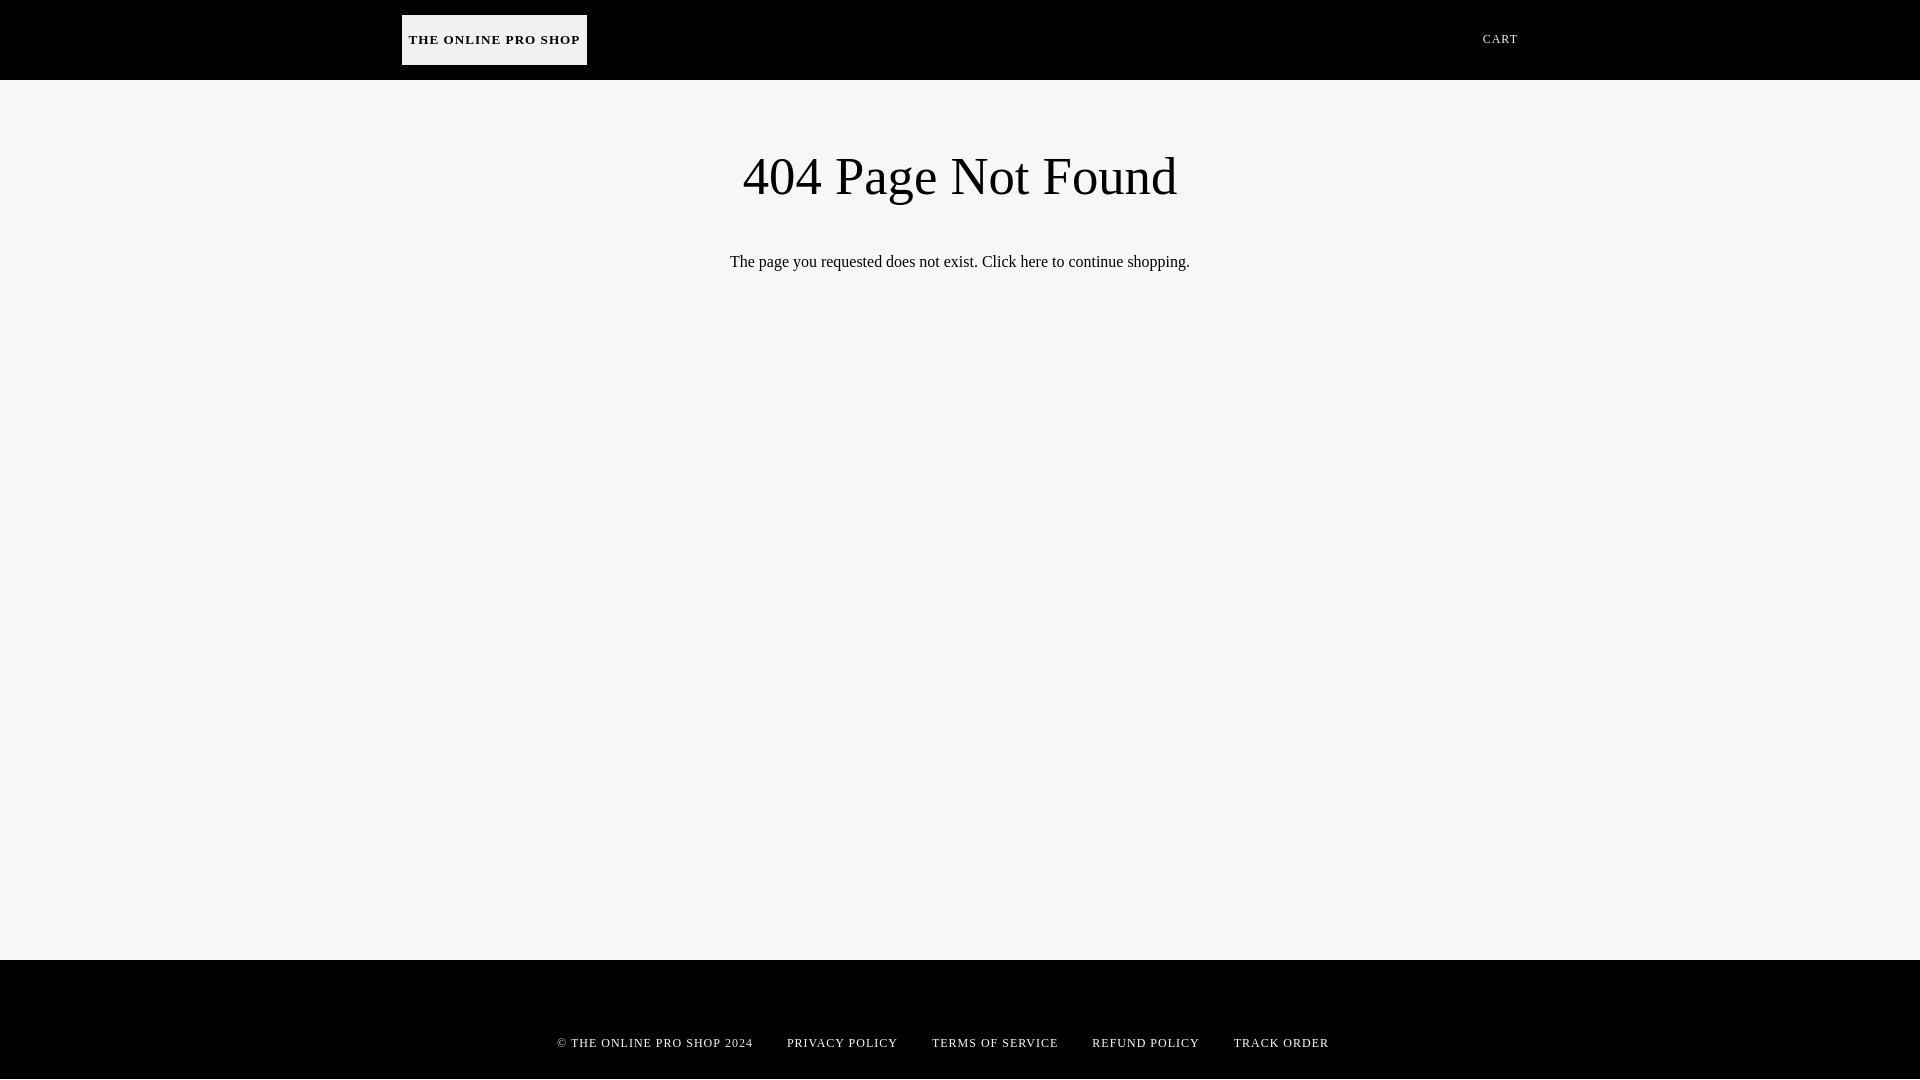 This screenshot has height=1080, width=1920. I want to click on TERMS OF SERVICE, so click(994, 1042).